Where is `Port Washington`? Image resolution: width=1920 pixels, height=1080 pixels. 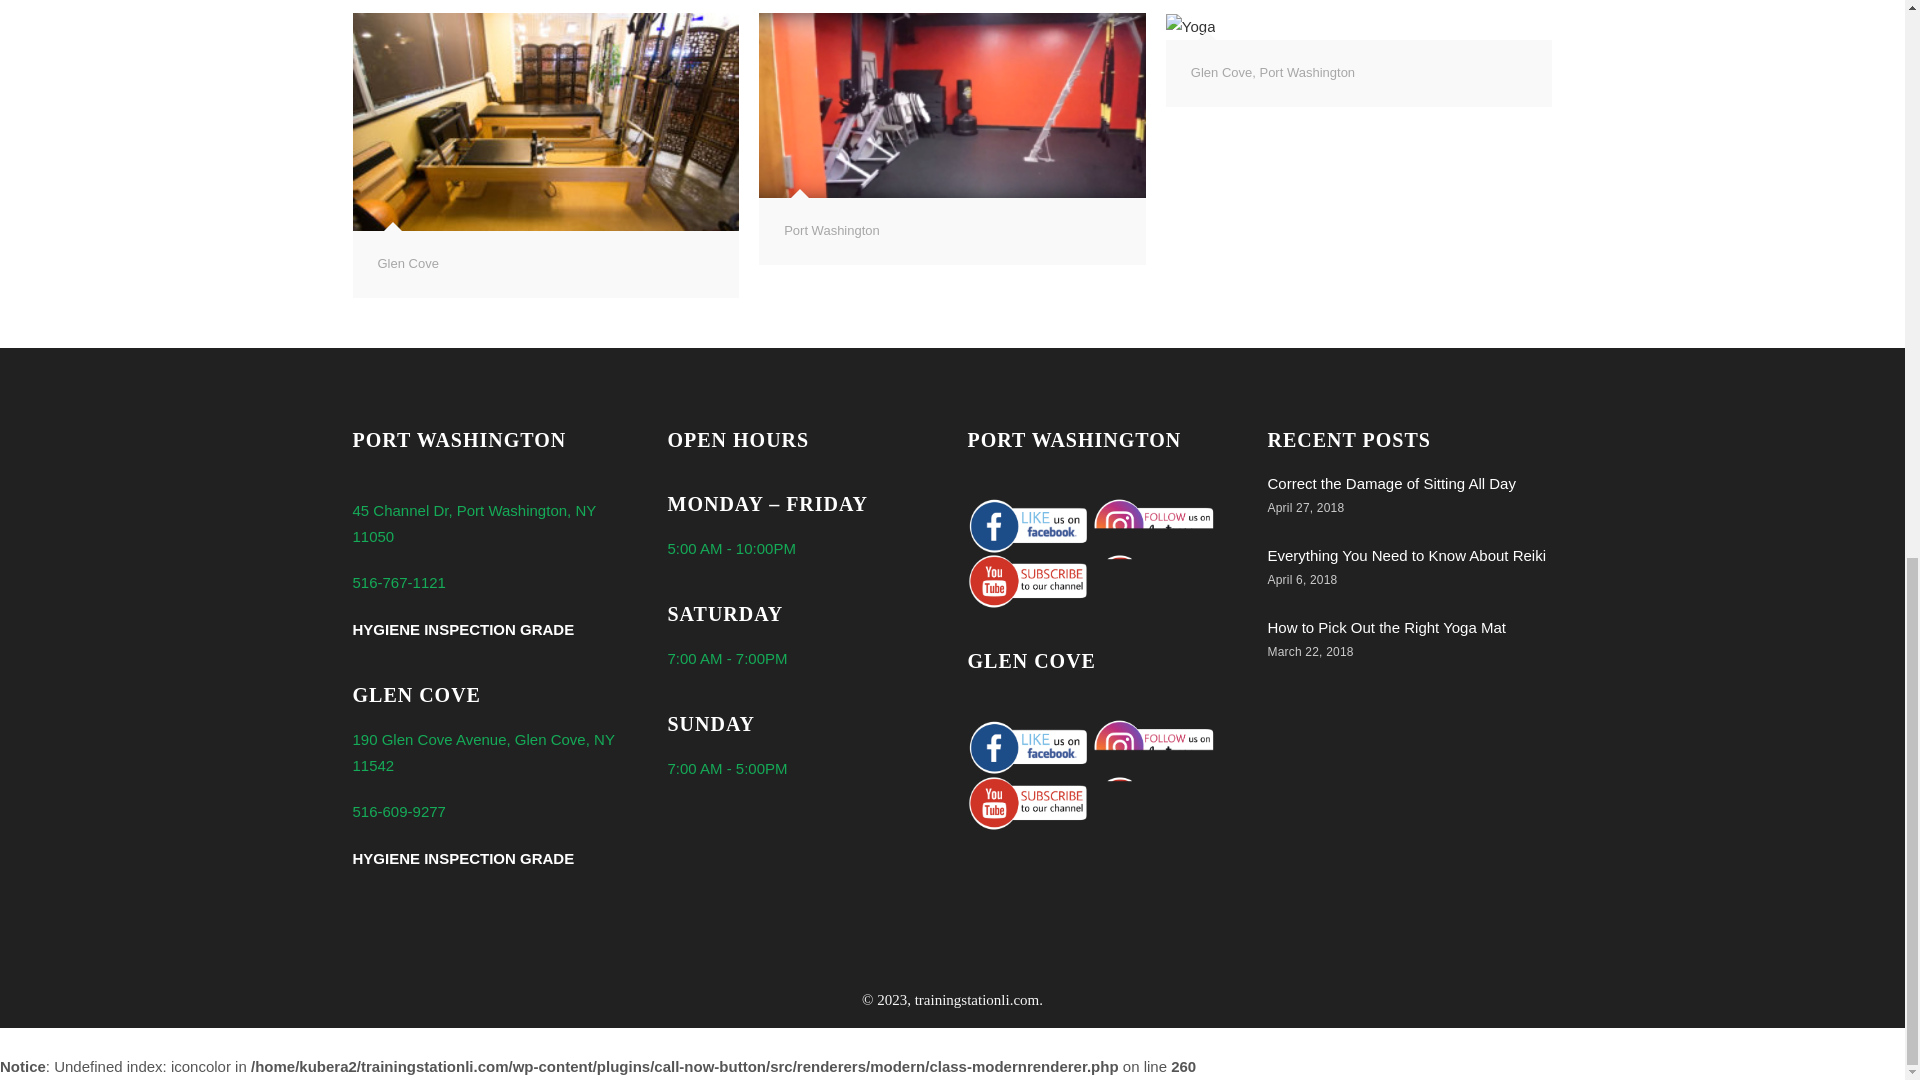
Port Washington is located at coordinates (831, 230).